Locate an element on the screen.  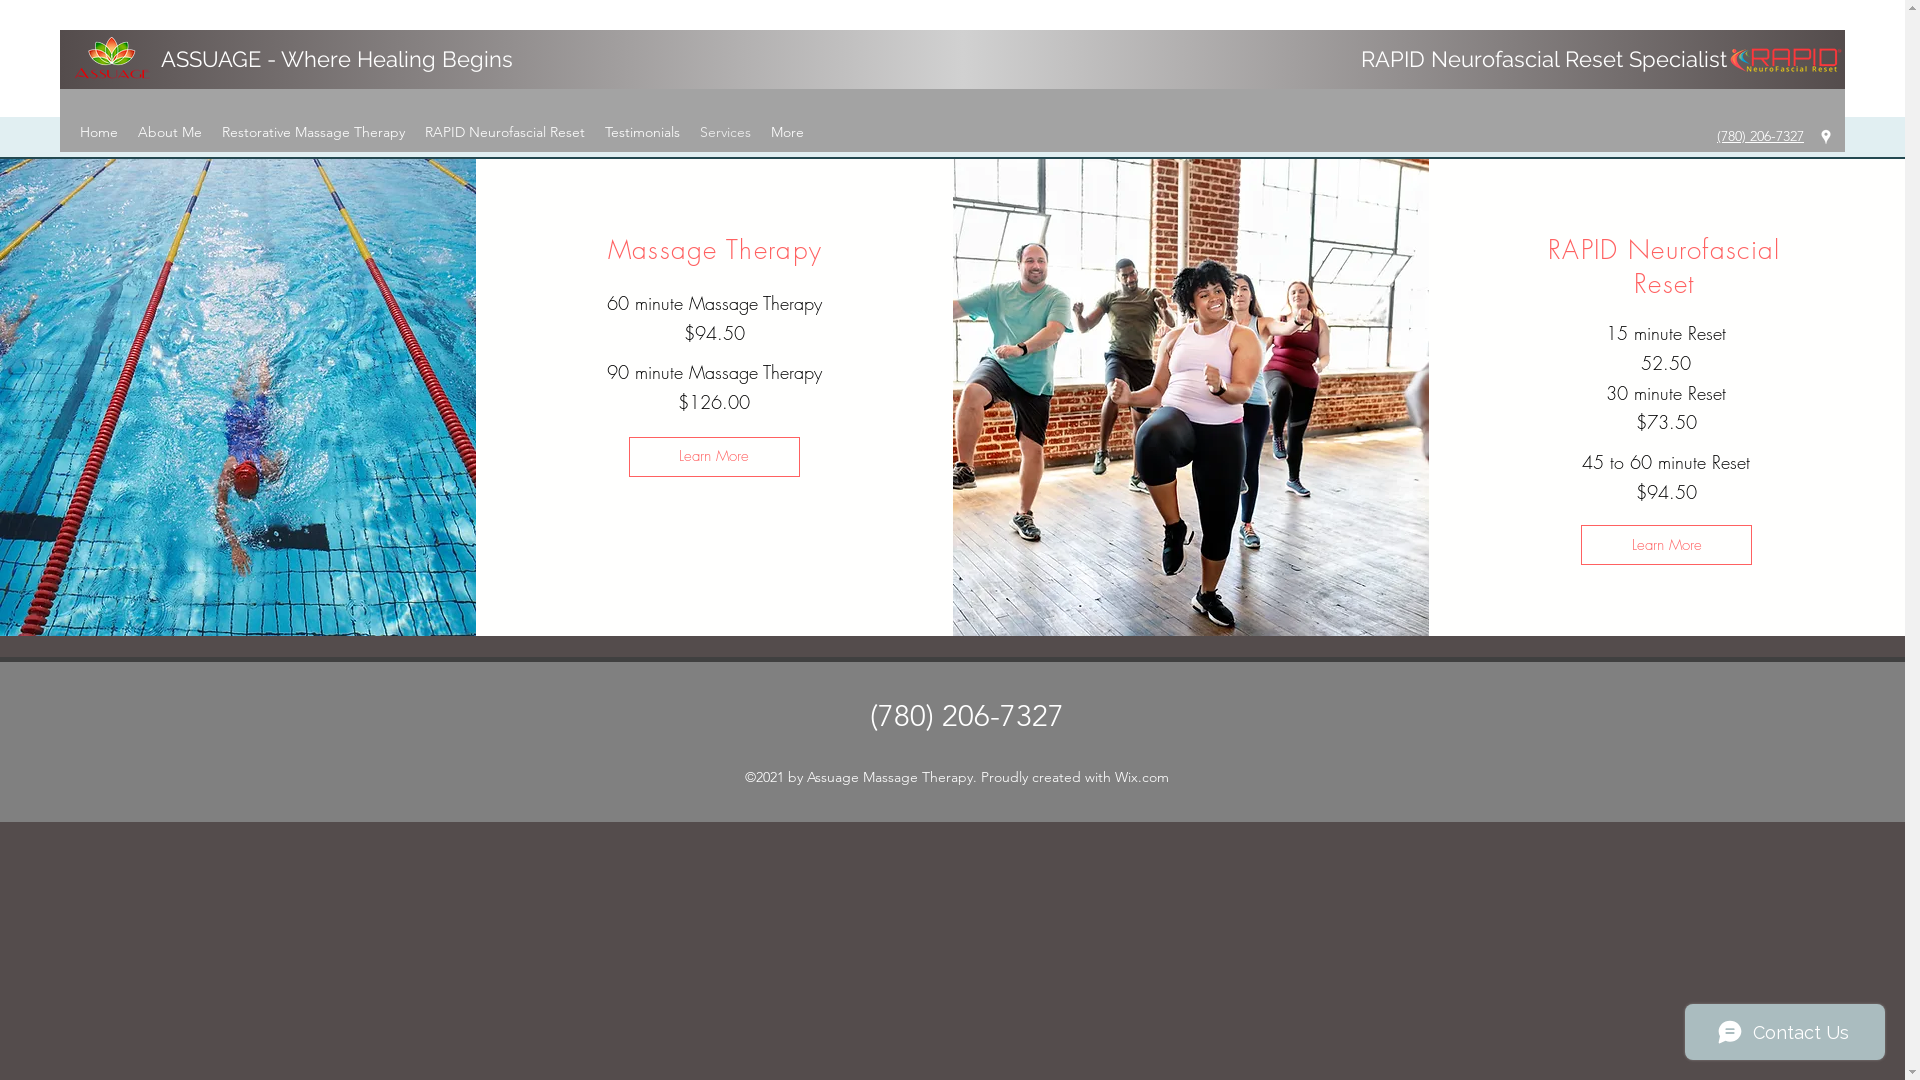
Learn More is located at coordinates (714, 457).